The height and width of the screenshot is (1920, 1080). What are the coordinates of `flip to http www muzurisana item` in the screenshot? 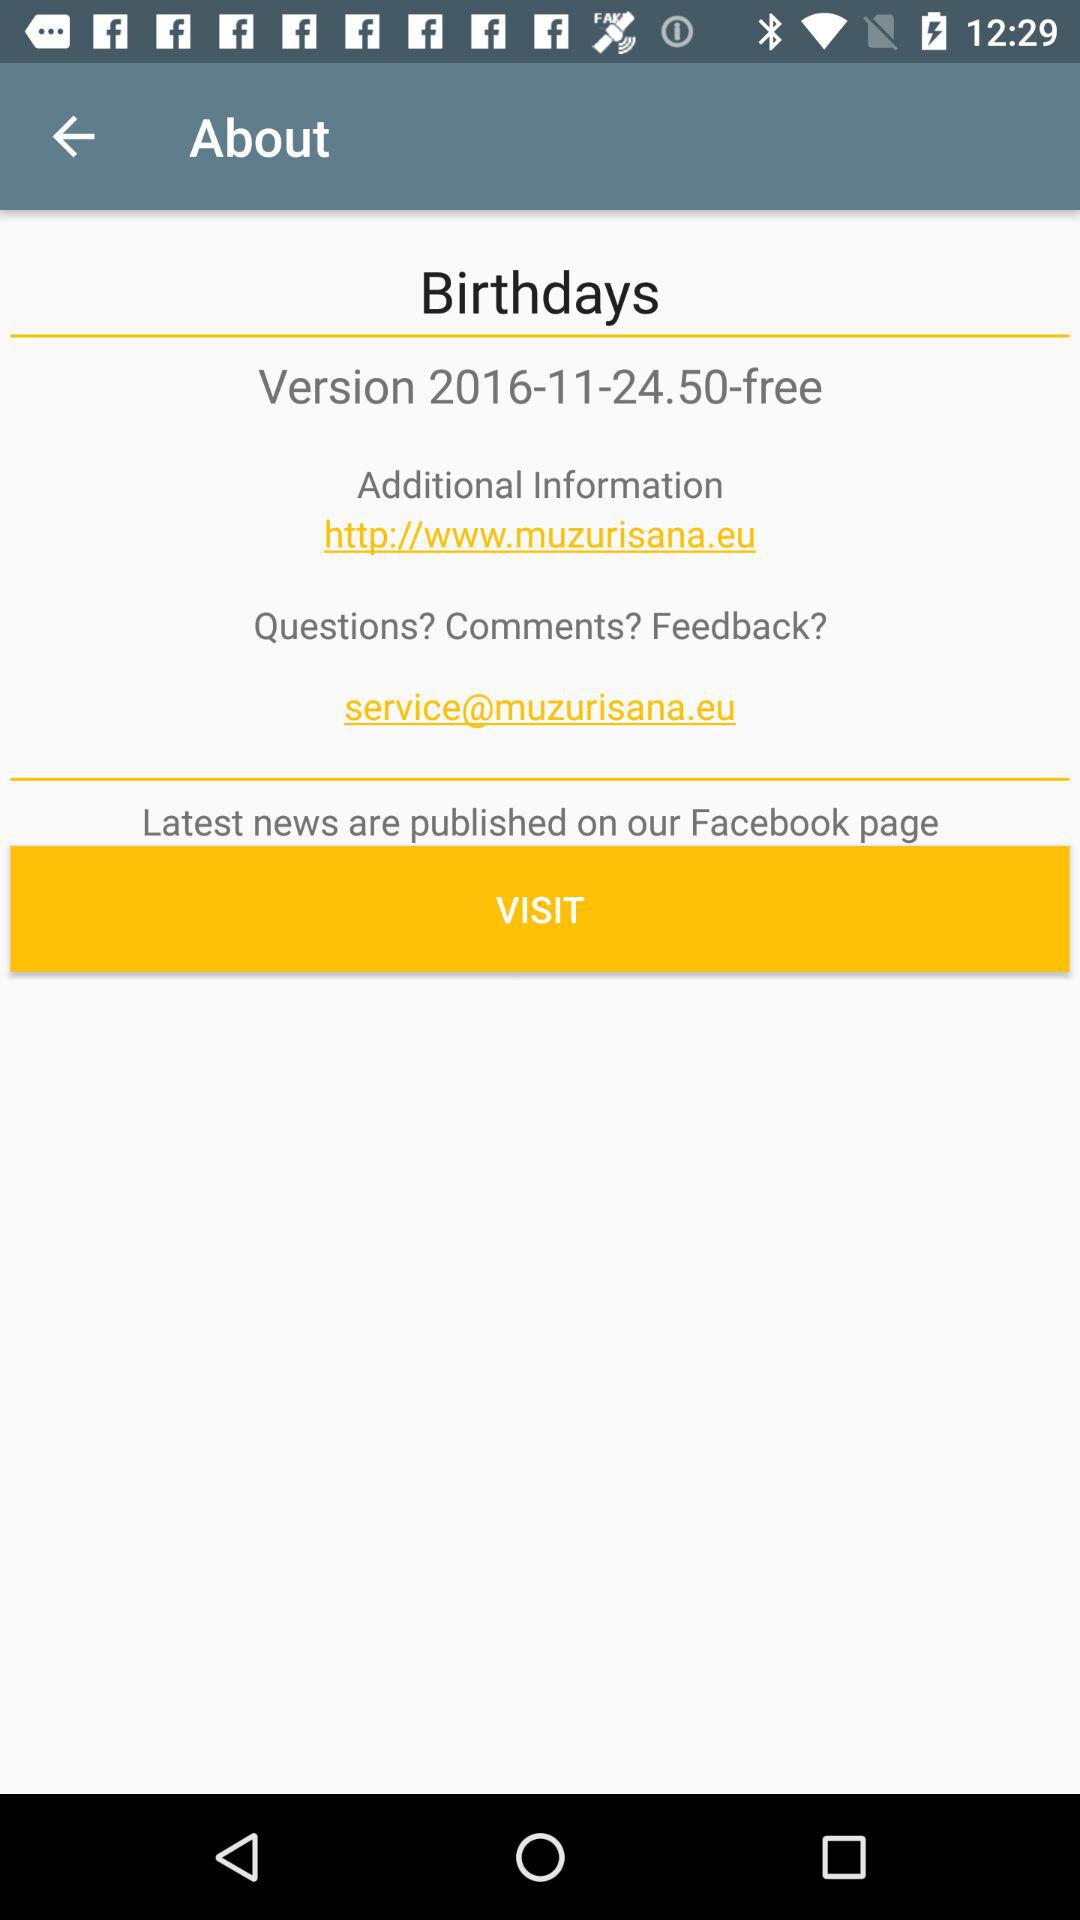 It's located at (540, 533).